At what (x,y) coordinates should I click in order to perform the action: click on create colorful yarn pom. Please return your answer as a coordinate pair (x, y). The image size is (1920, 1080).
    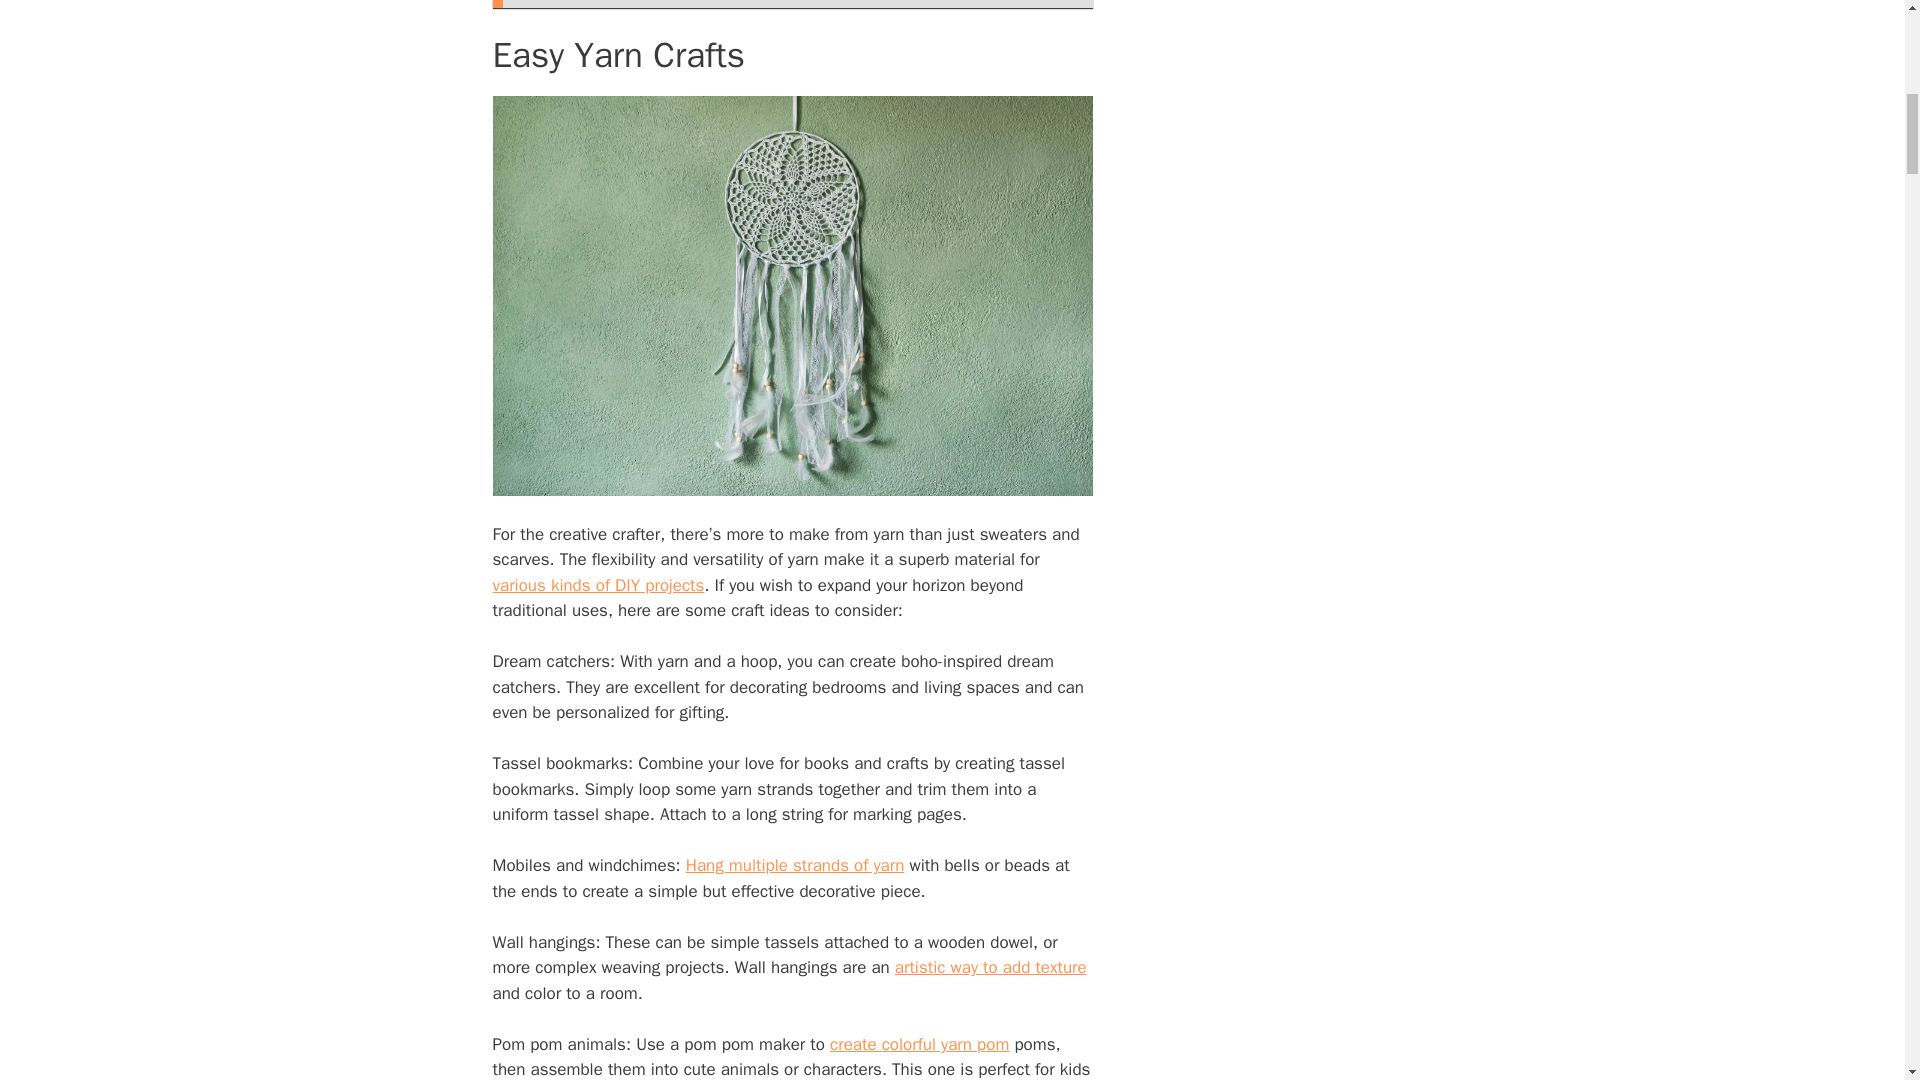
    Looking at the image, I should click on (919, 1044).